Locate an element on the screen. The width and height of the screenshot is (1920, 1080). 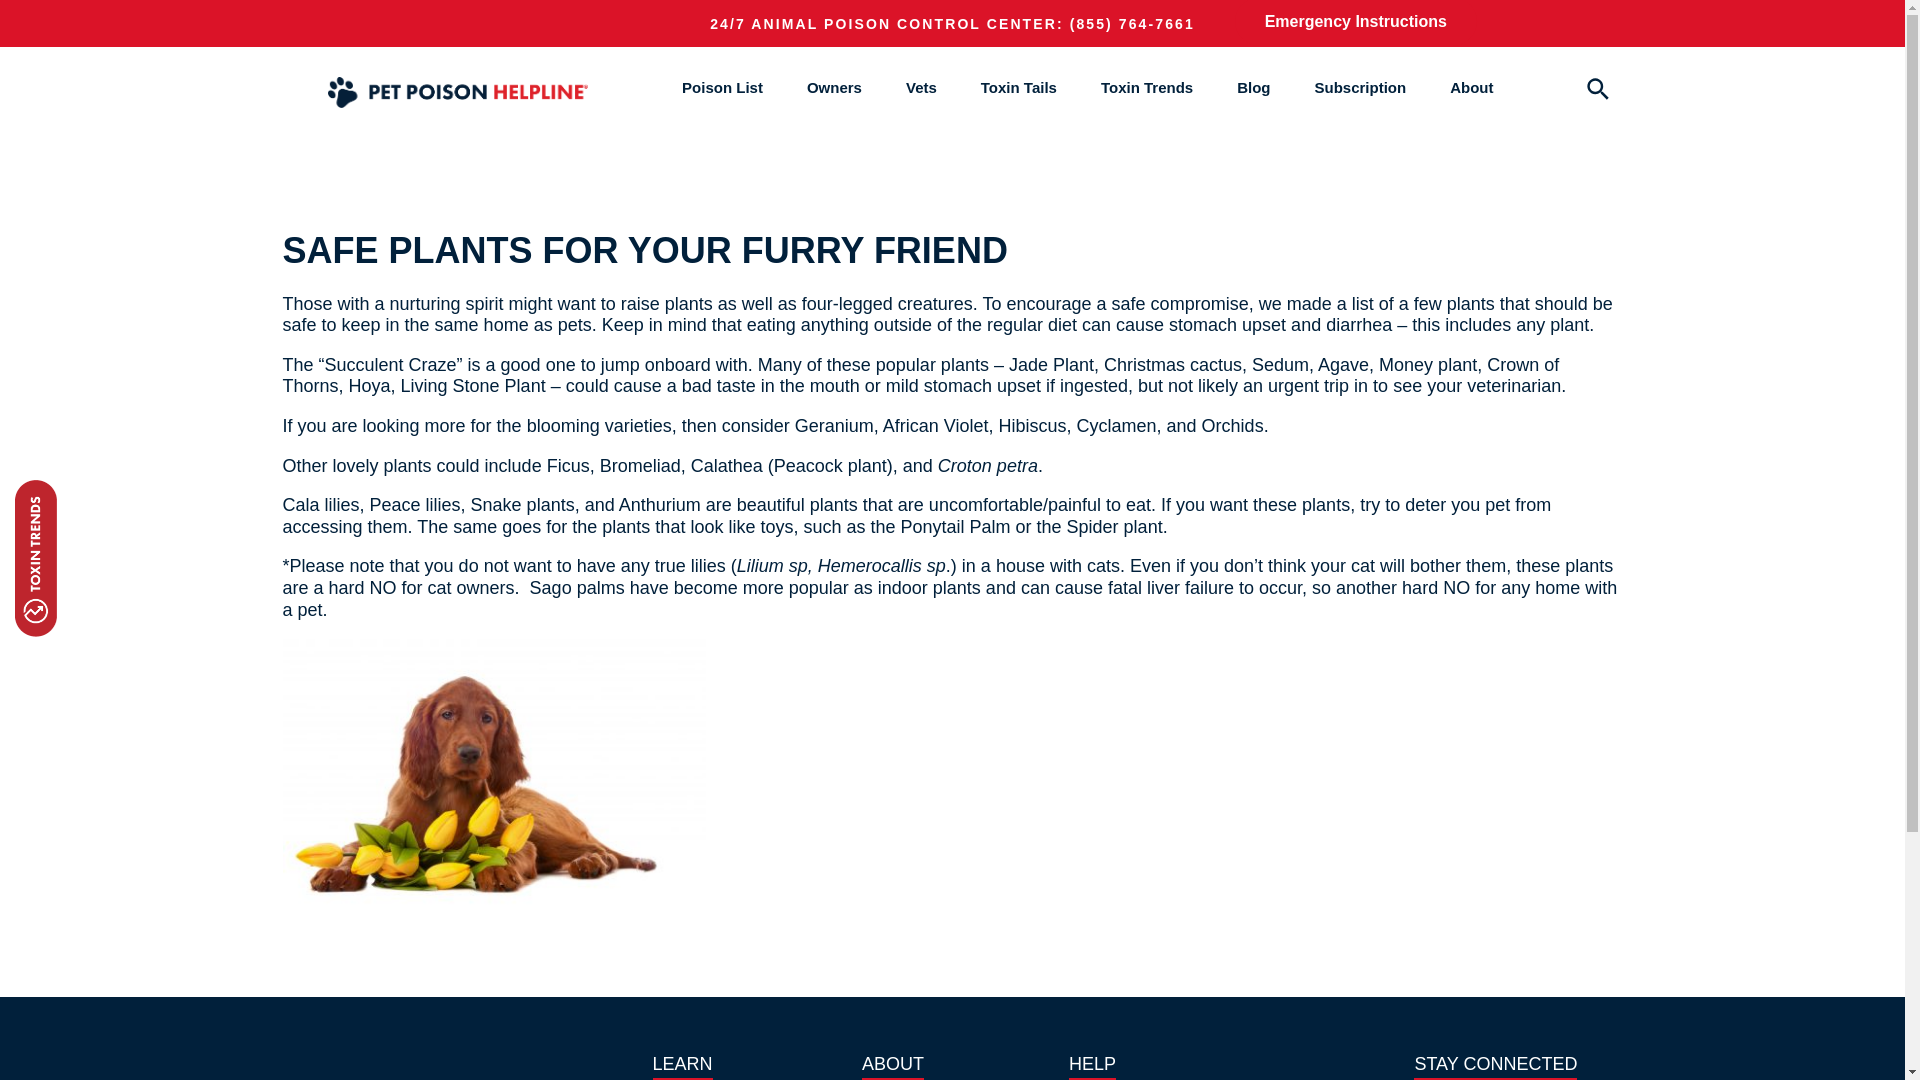
Toxin Trends is located at coordinates (1146, 87).